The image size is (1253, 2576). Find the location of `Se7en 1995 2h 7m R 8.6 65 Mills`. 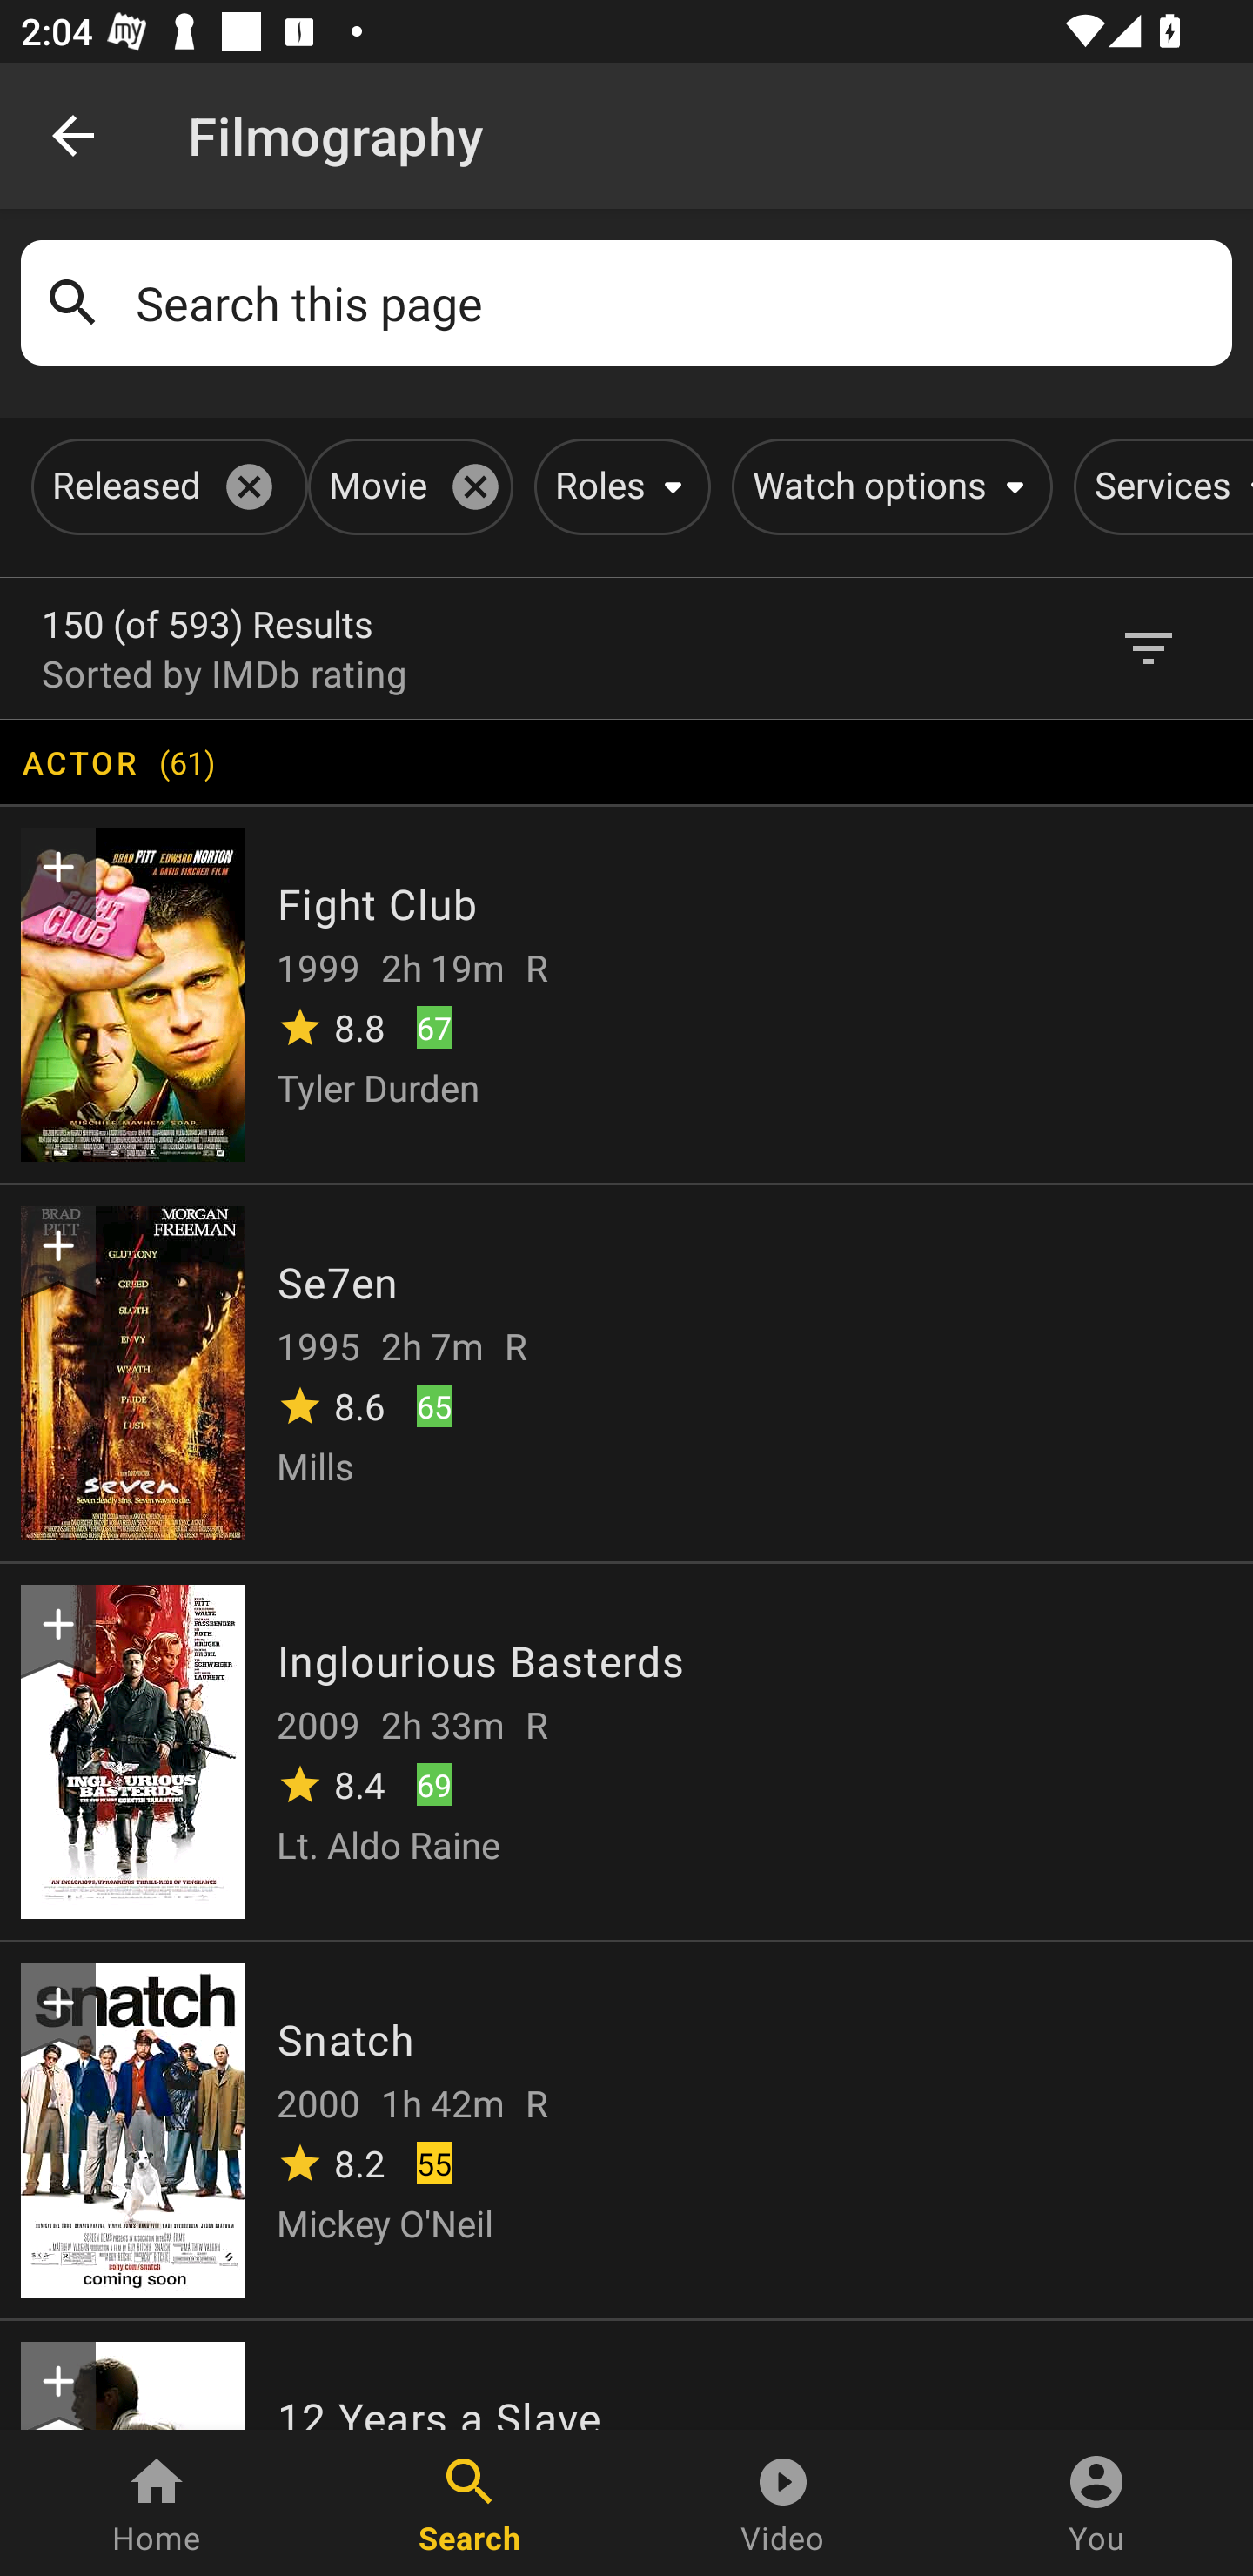

Se7en 1995 2h 7m R 8.6 65 Mills is located at coordinates (626, 1372).